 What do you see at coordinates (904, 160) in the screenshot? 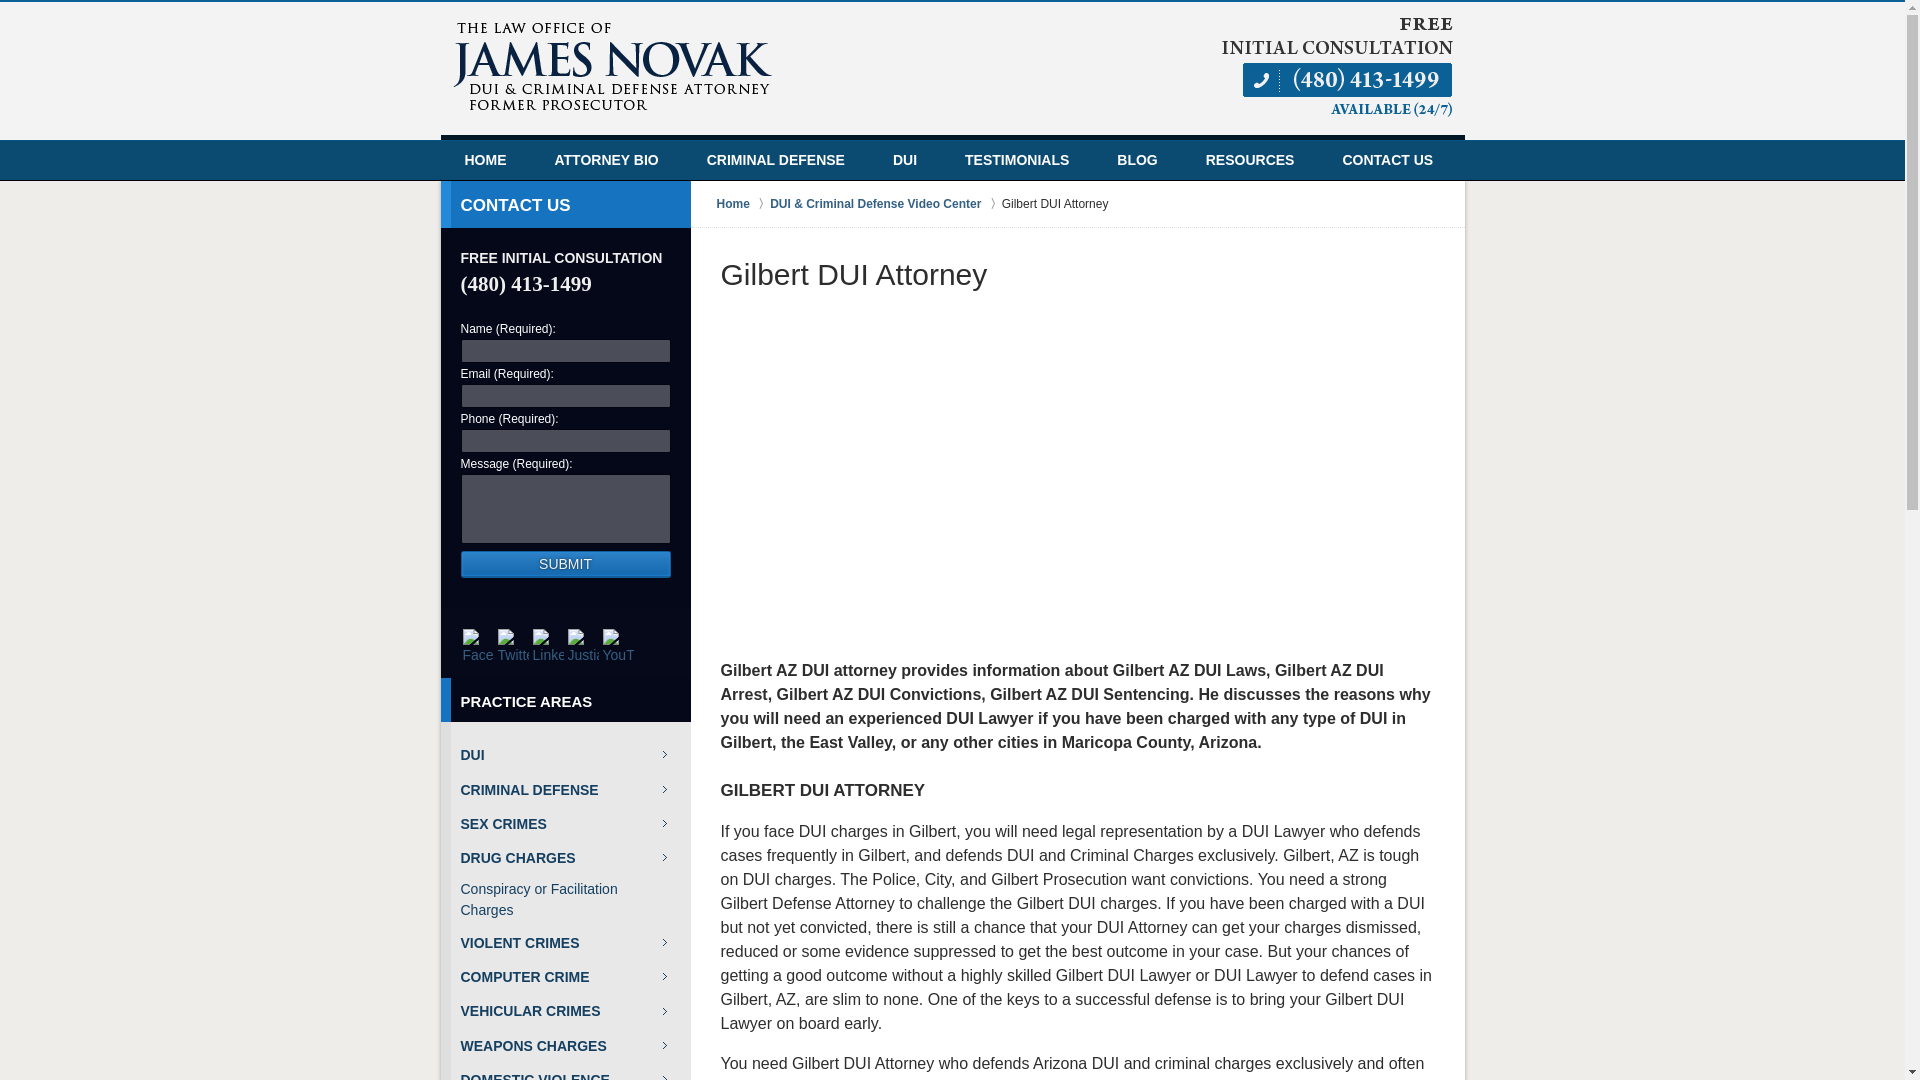
I see `DUI` at bounding box center [904, 160].